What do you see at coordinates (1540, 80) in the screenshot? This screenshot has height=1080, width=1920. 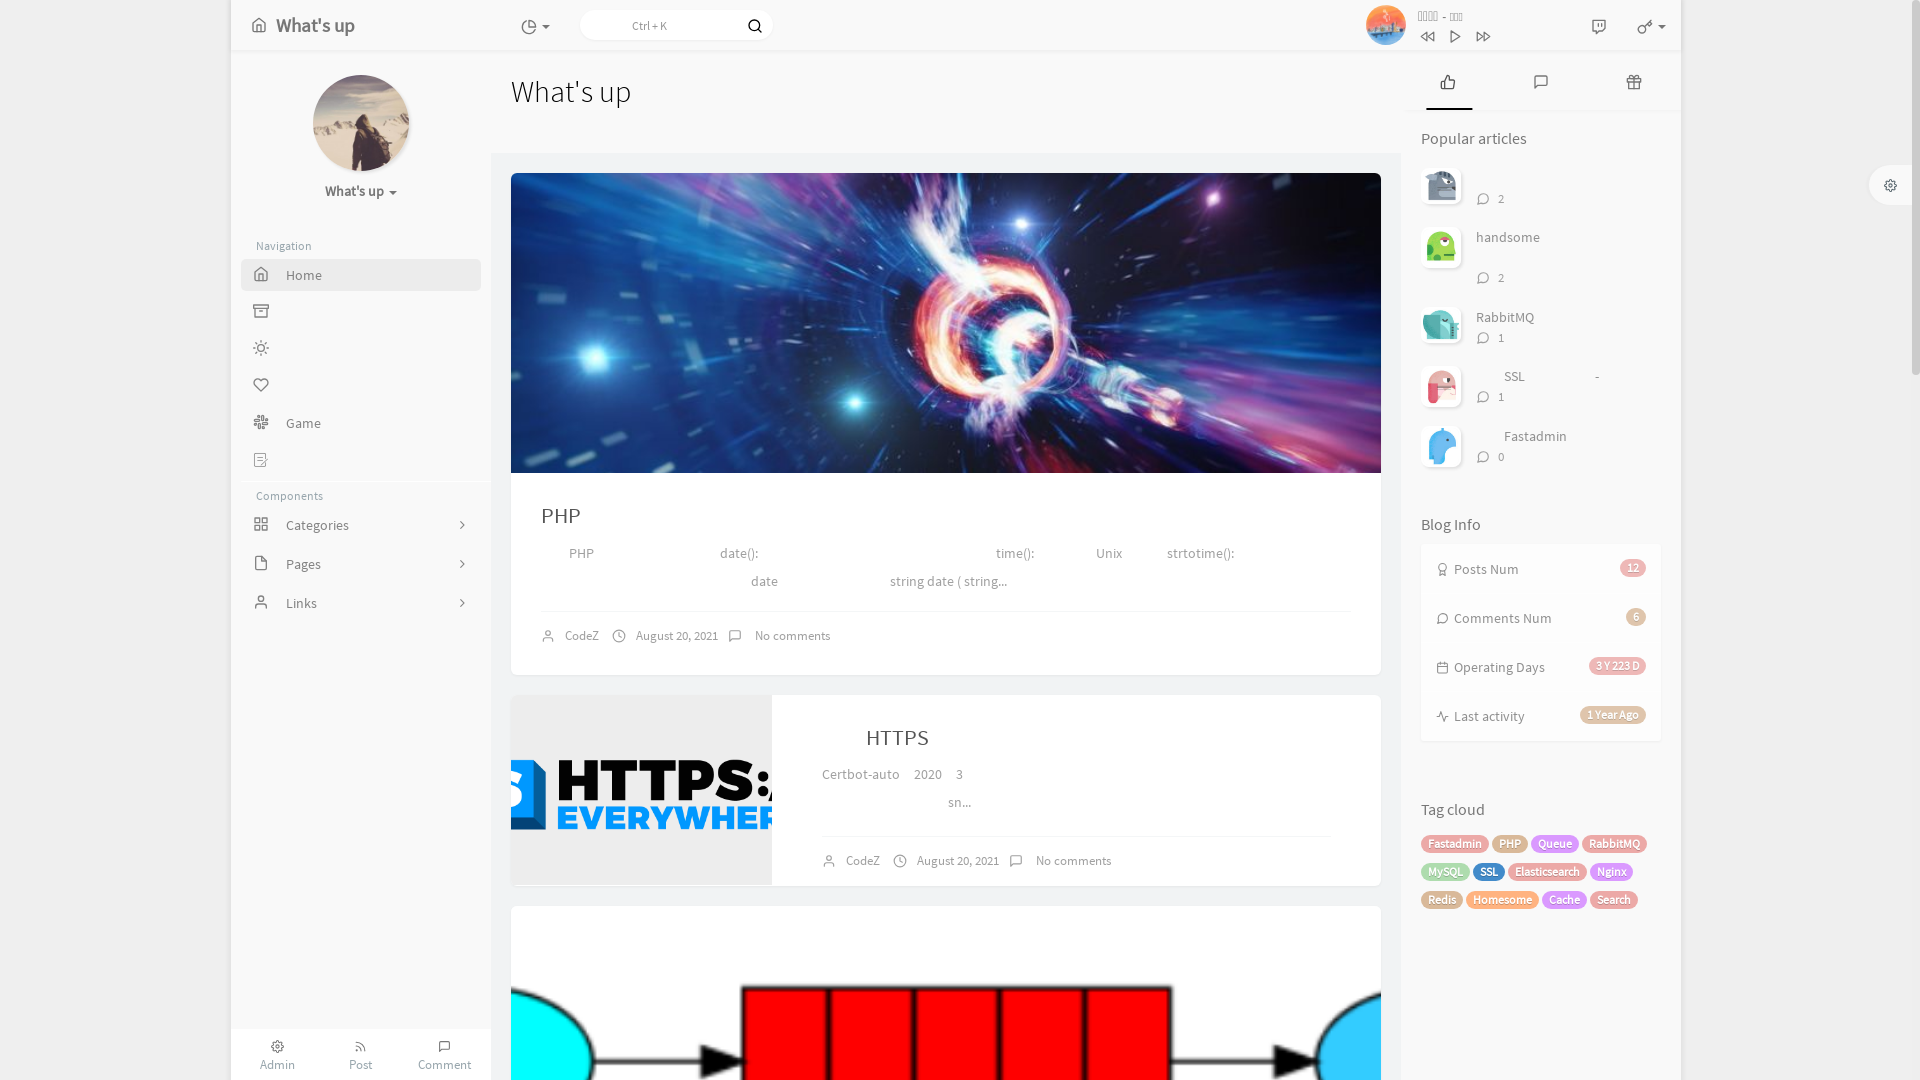 I see `Latest comments` at bounding box center [1540, 80].